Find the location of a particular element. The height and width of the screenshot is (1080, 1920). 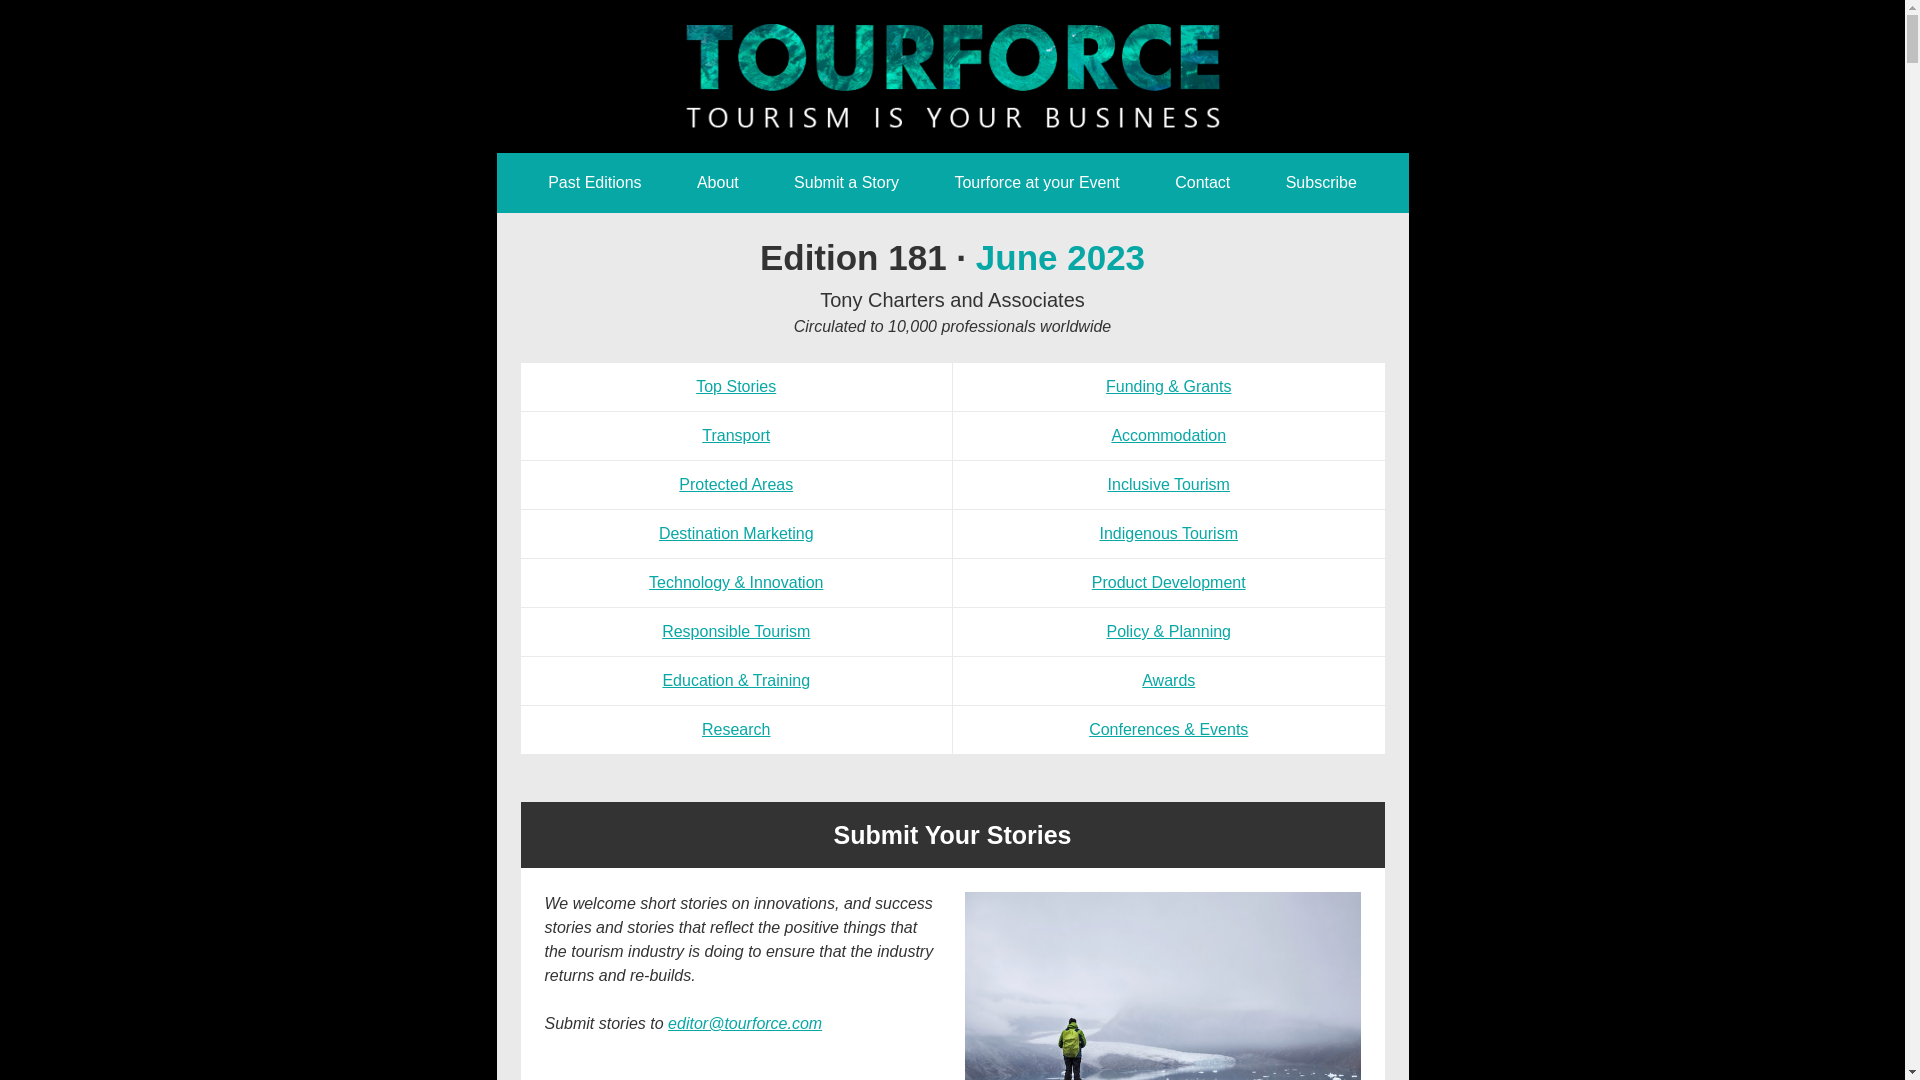

Submit a Story is located at coordinates (846, 182).